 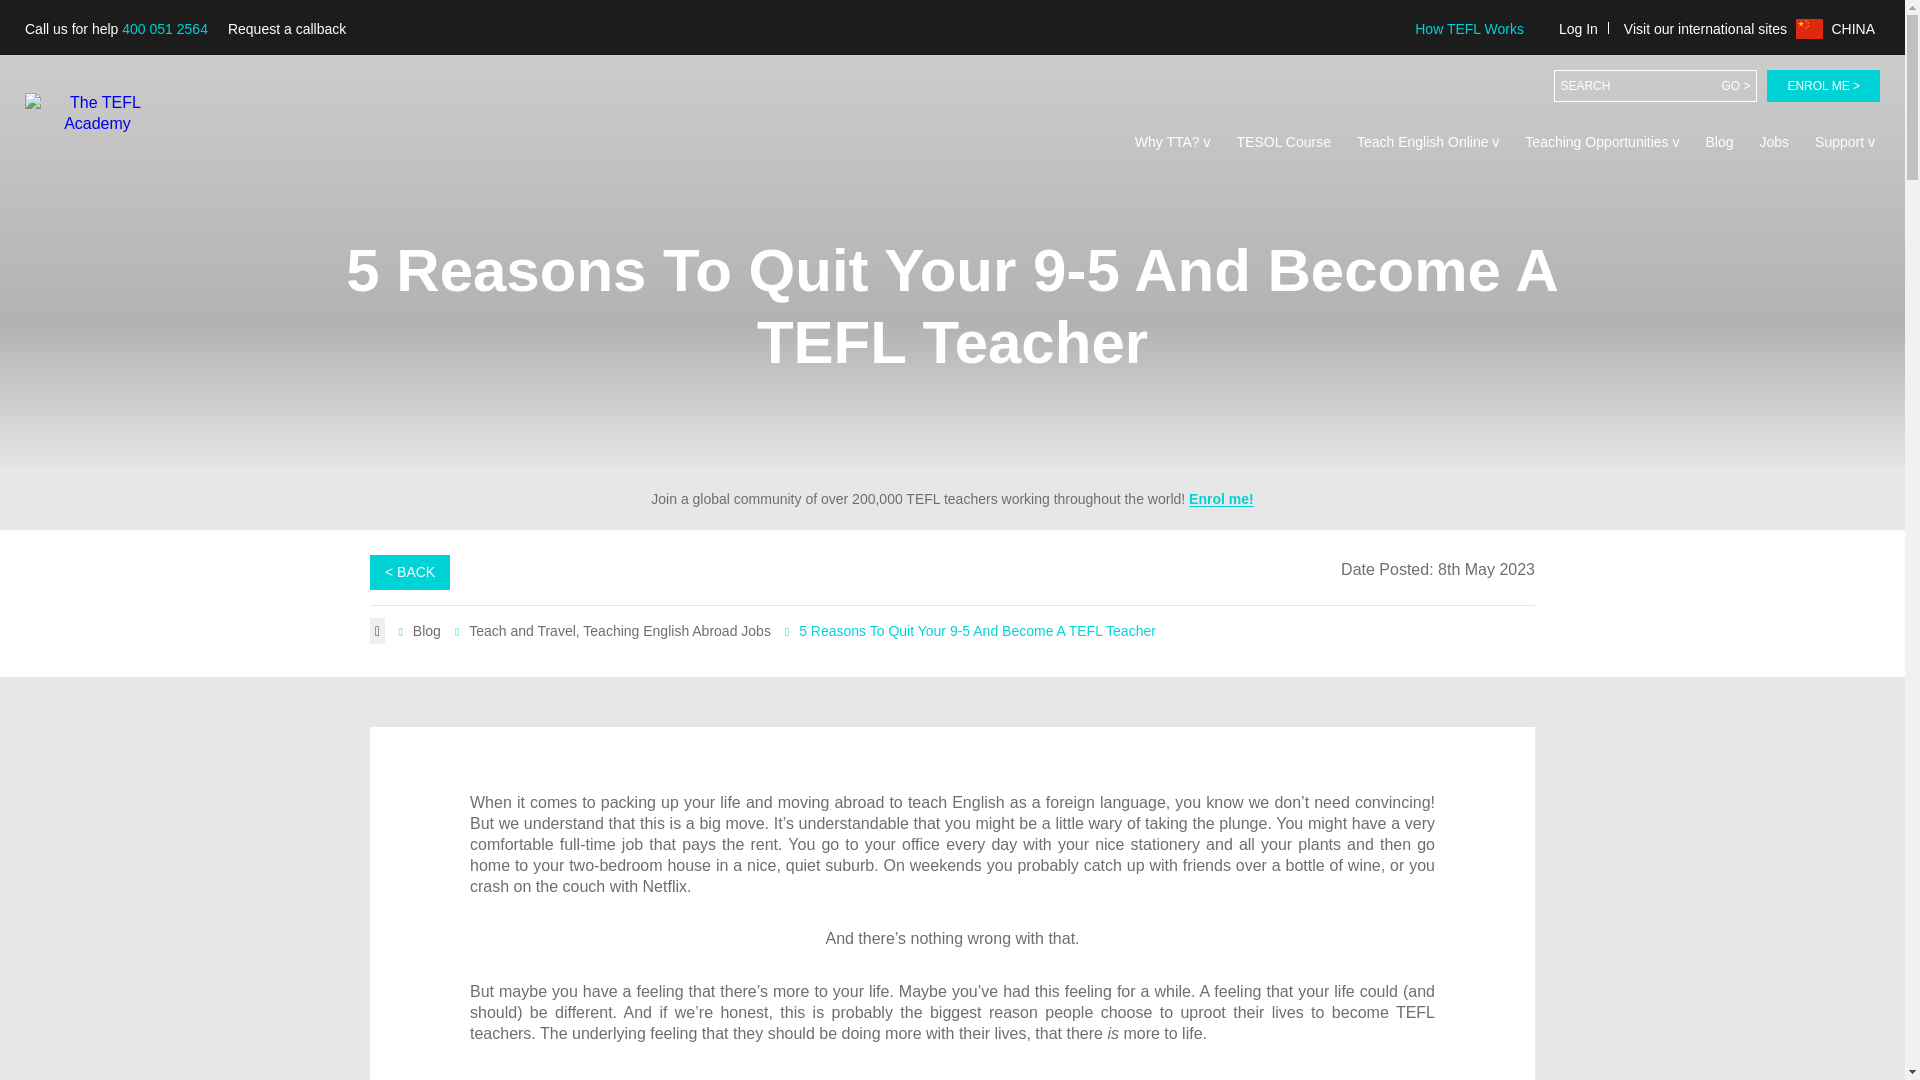 What do you see at coordinates (164, 28) in the screenshot?
I see `400 051 2564` at bounding box center [164, 28].